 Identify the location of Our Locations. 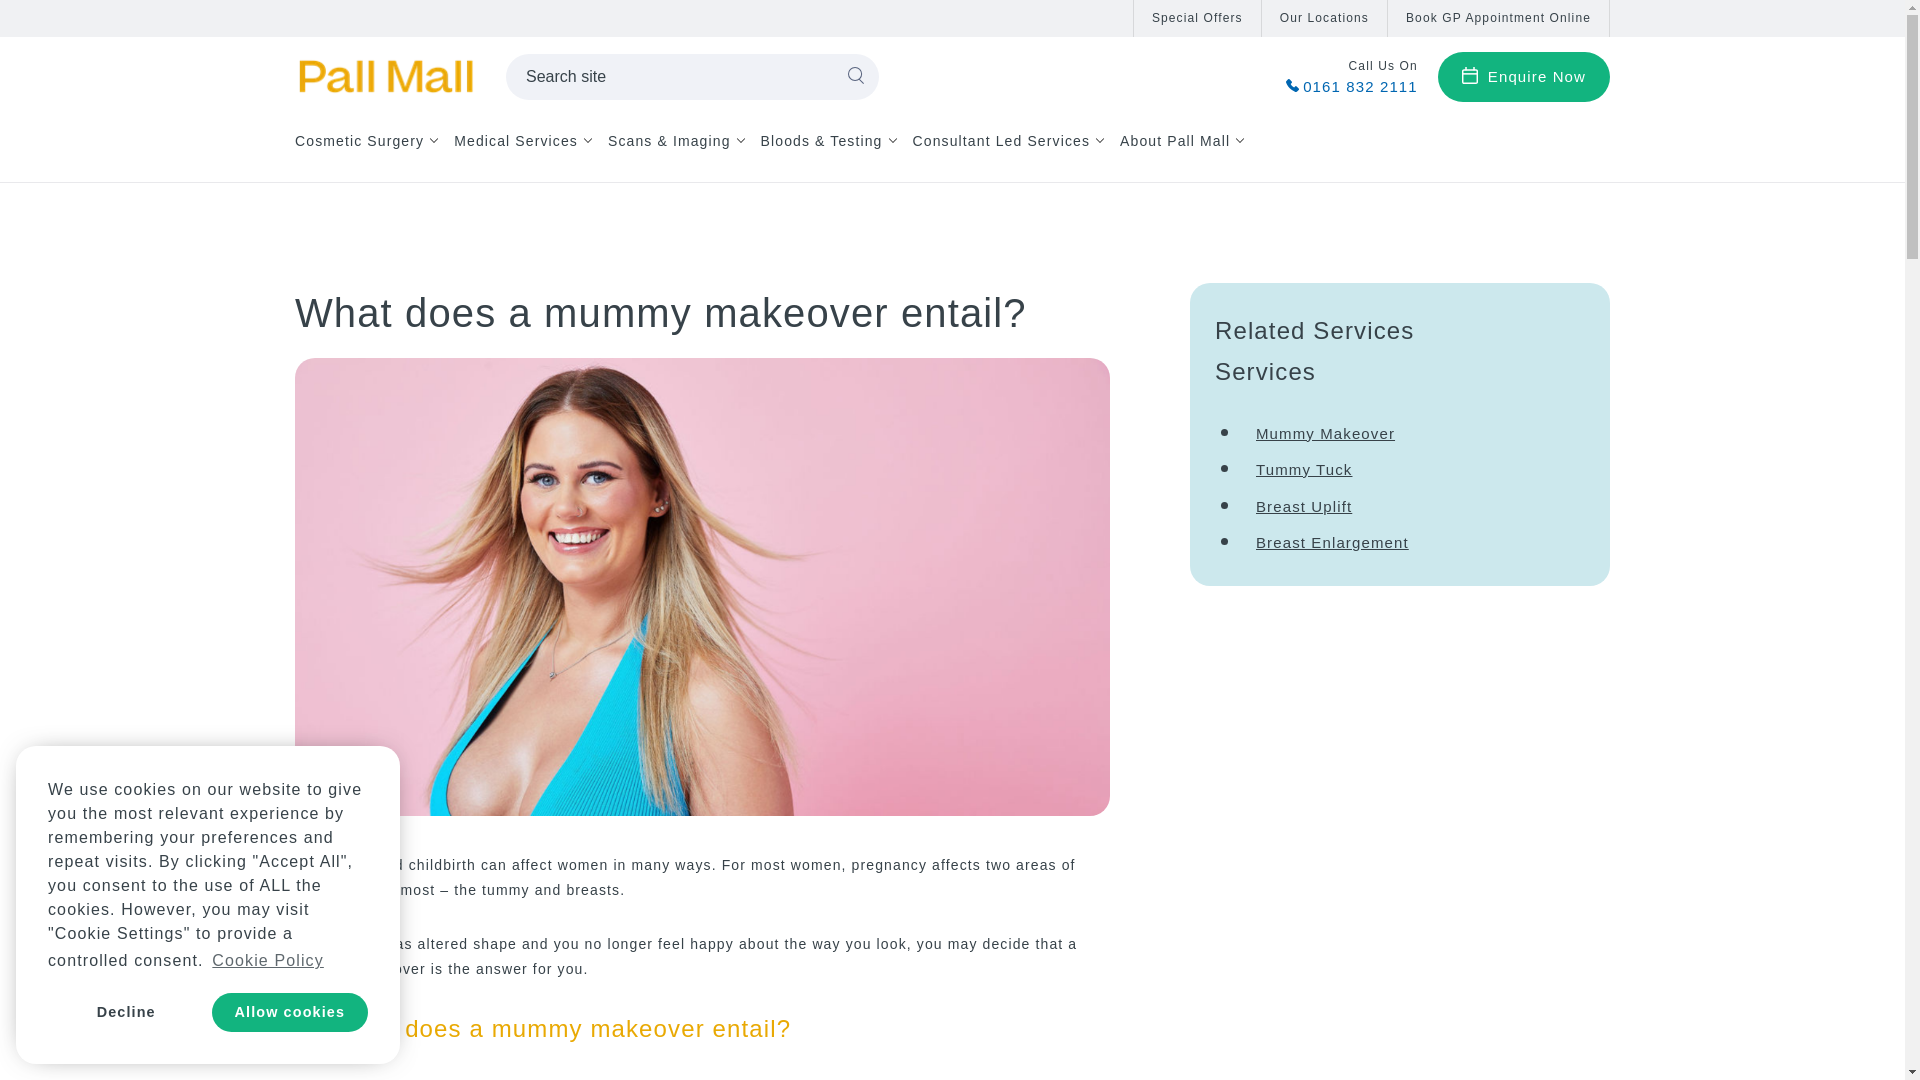
(1324, 18).